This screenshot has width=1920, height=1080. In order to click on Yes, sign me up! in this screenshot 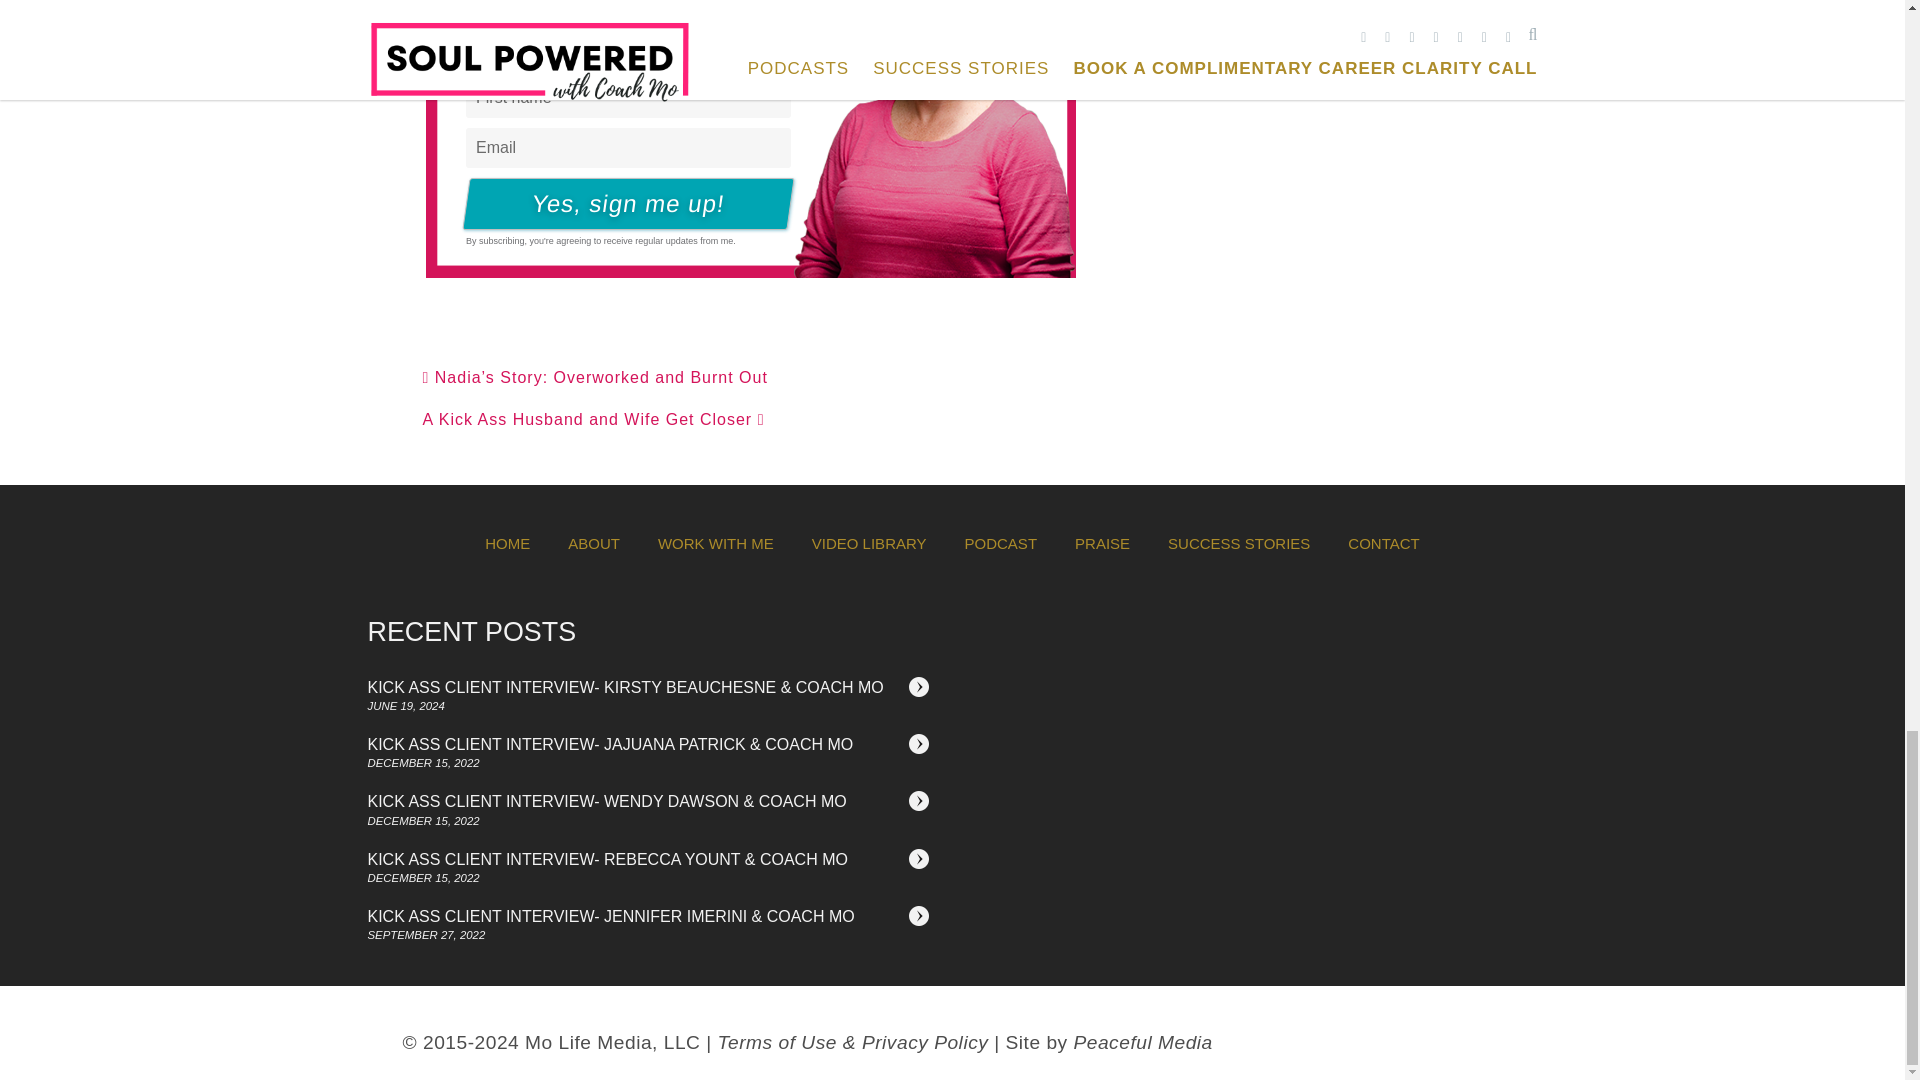, I will do `click(624, 204)`.